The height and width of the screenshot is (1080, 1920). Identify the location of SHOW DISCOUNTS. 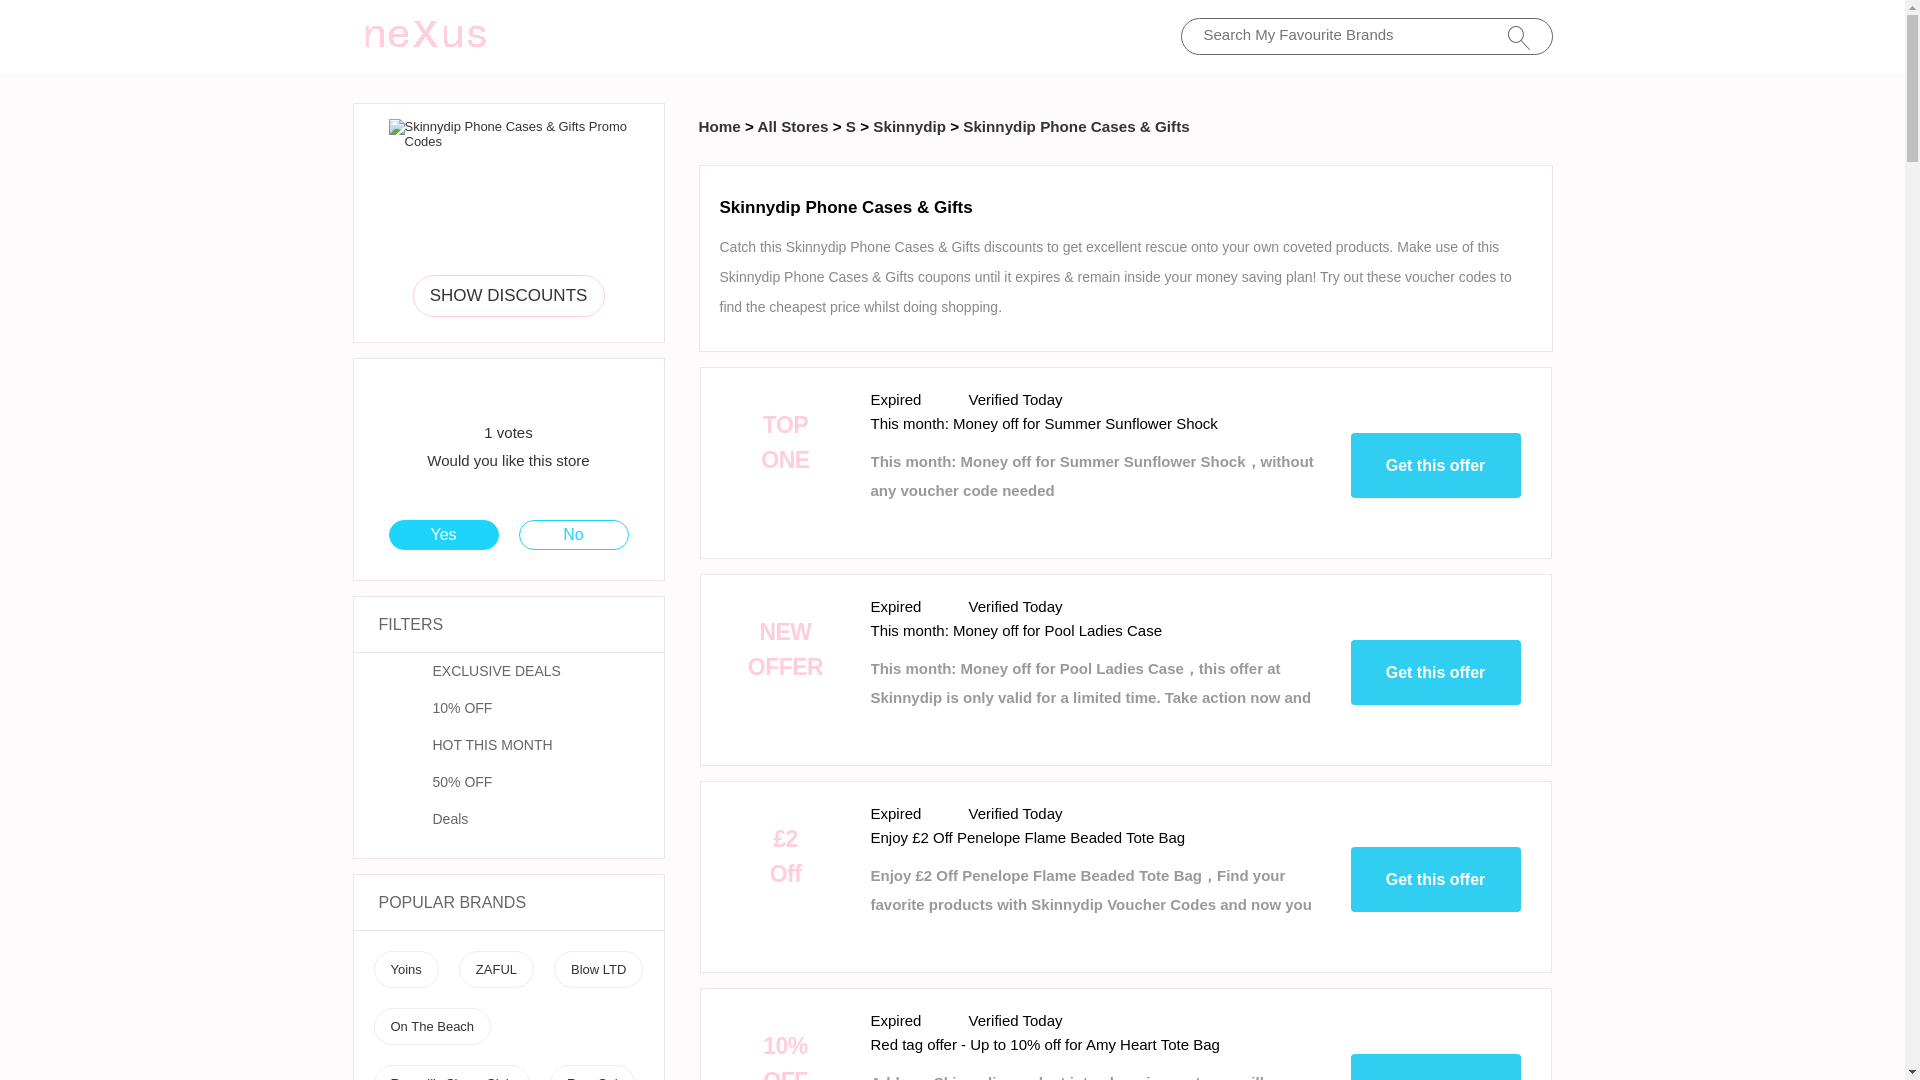
(508, 295).